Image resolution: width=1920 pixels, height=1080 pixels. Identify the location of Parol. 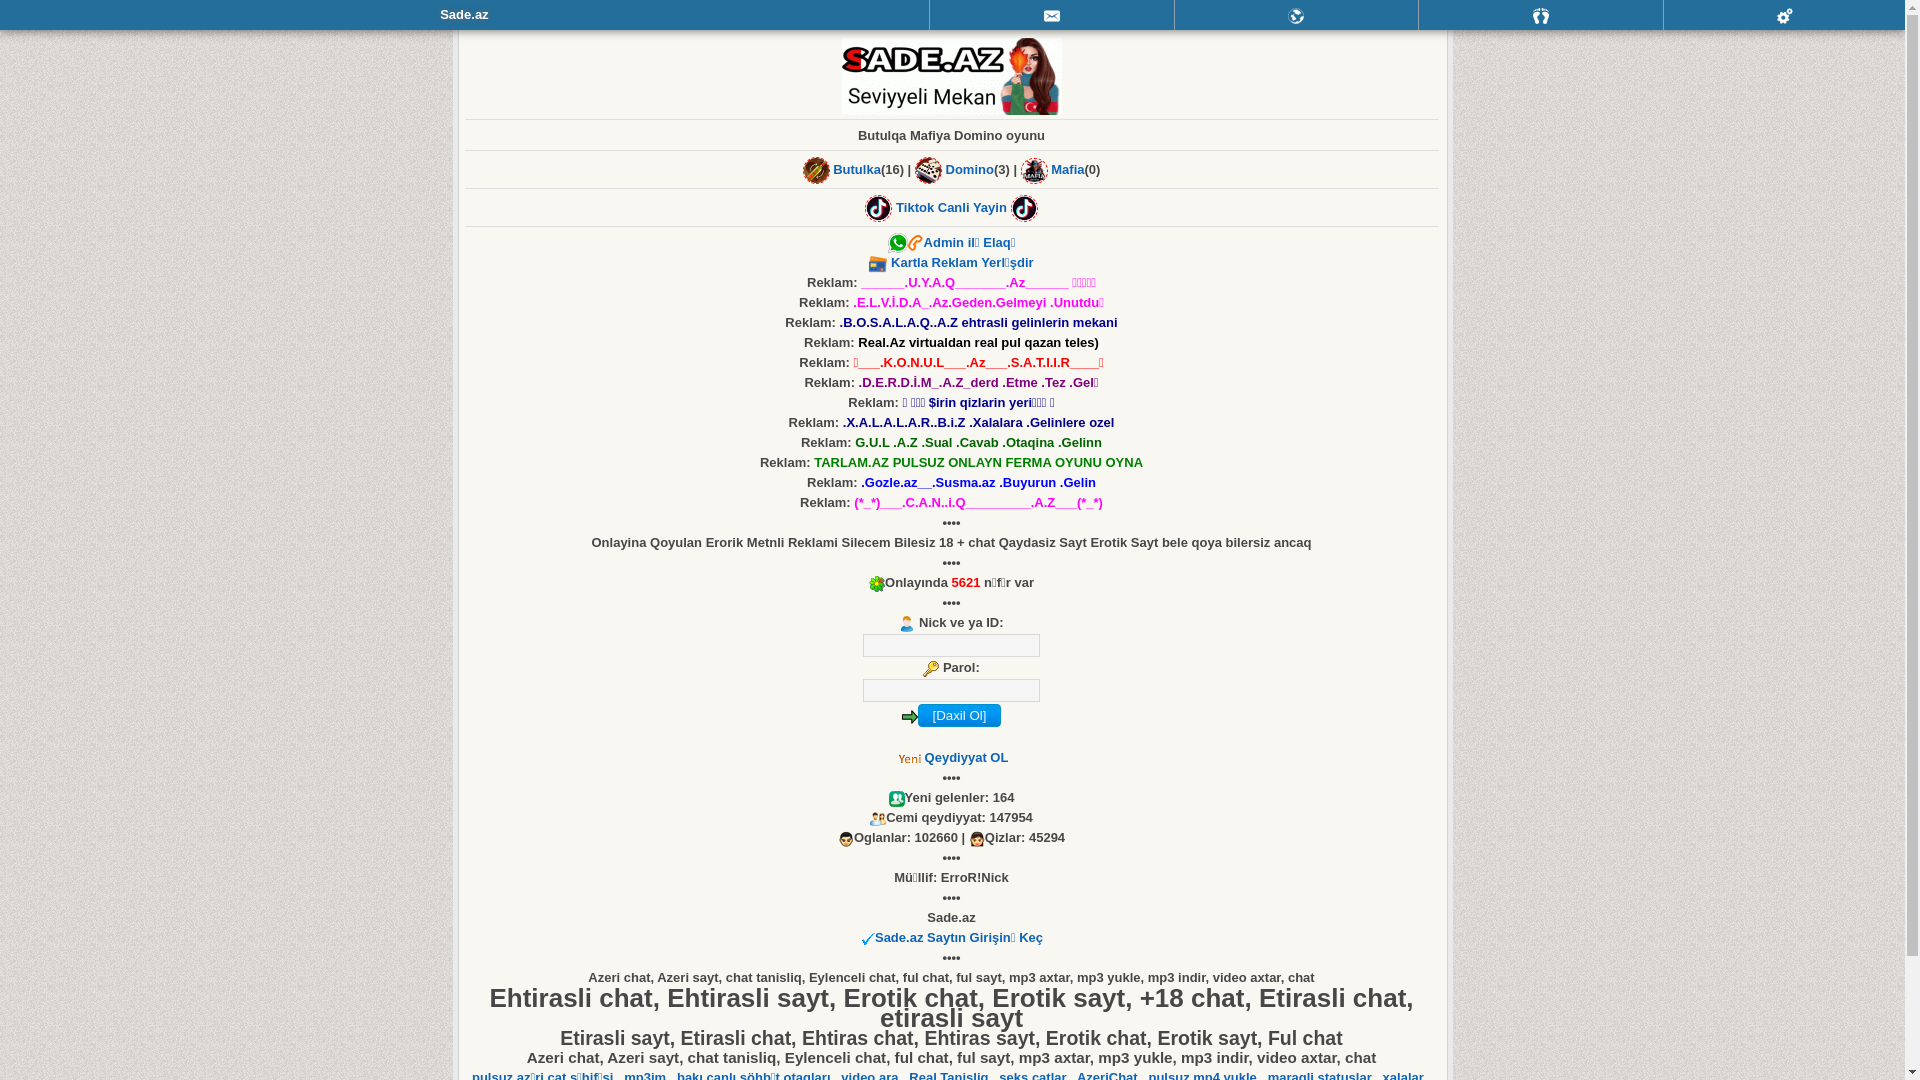
(952, 690).